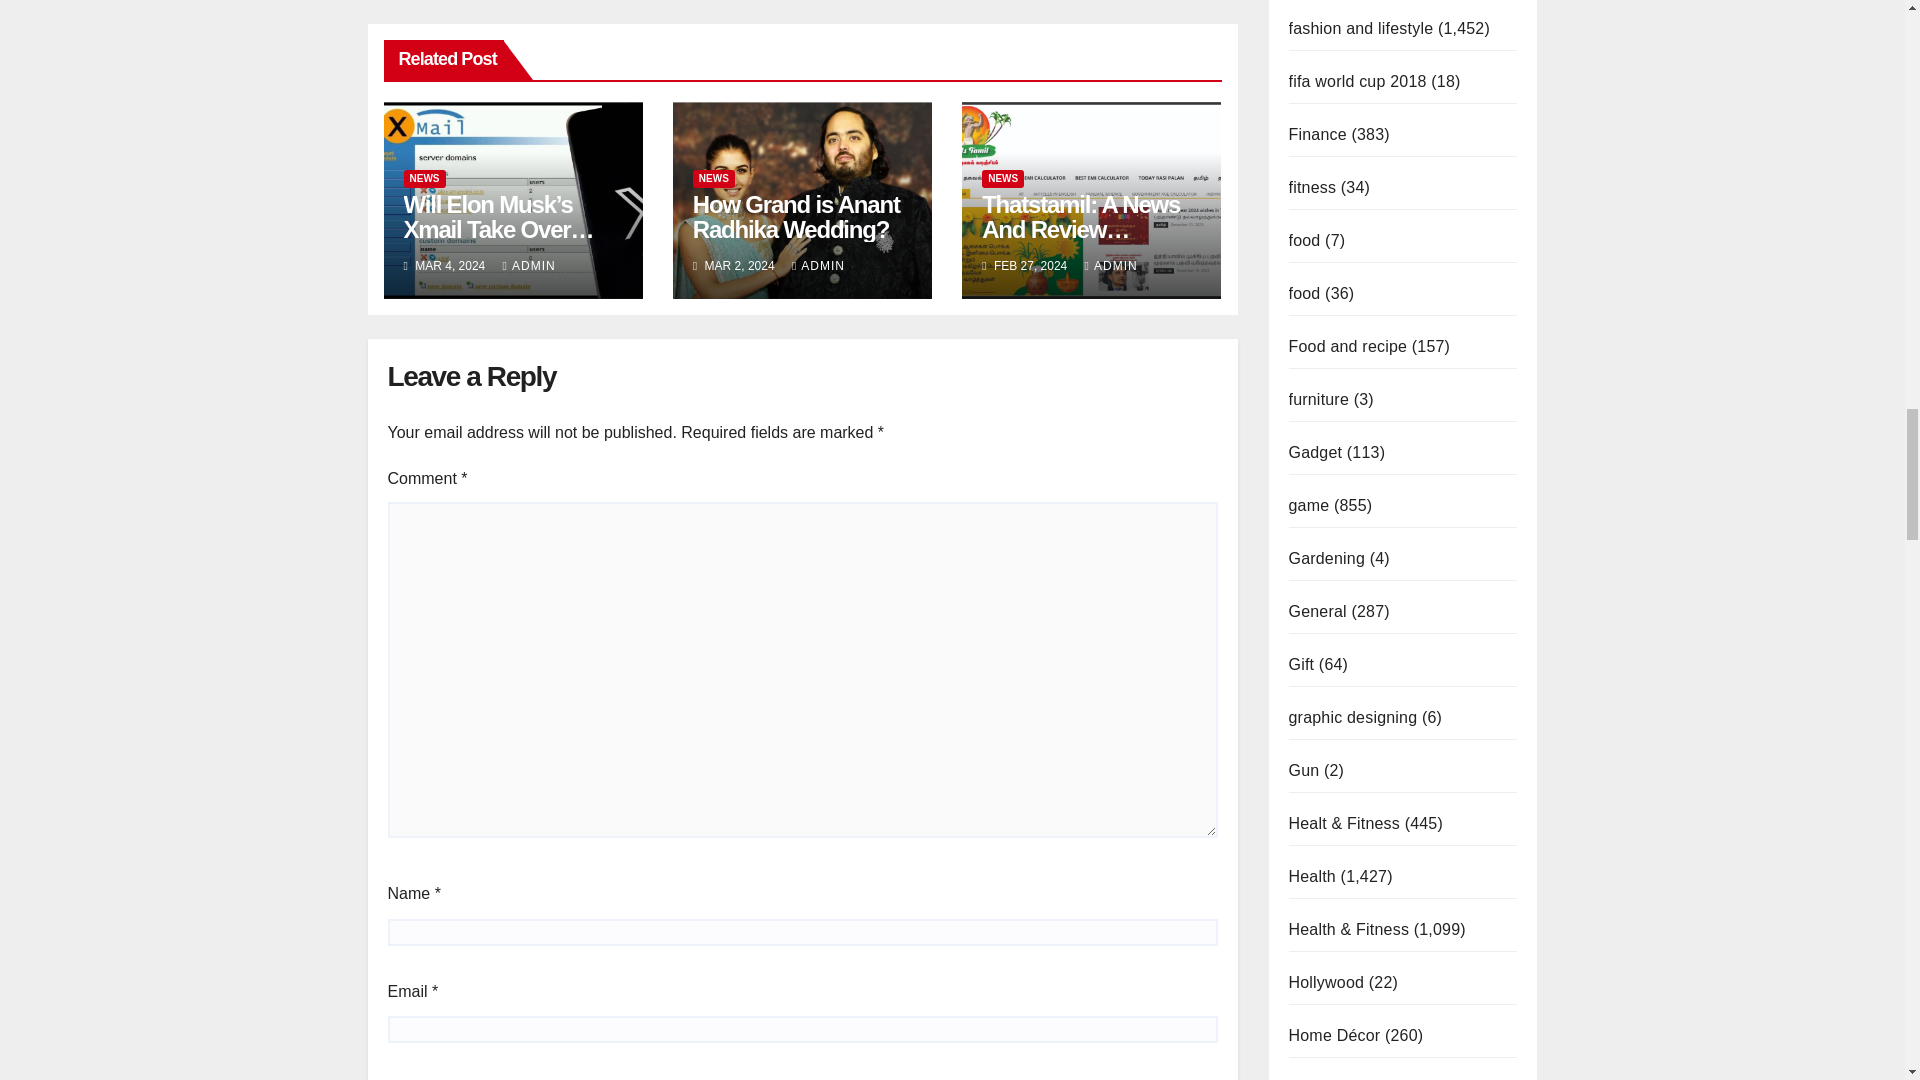 Image resolution: width=1920 pixels, height=1080 pixels. What do you see at coordinates (796, 217) in the screenshot?
I see `Permalink to: How Grand is Anant Radhika Wedding?` at bounding box center [796, 217].